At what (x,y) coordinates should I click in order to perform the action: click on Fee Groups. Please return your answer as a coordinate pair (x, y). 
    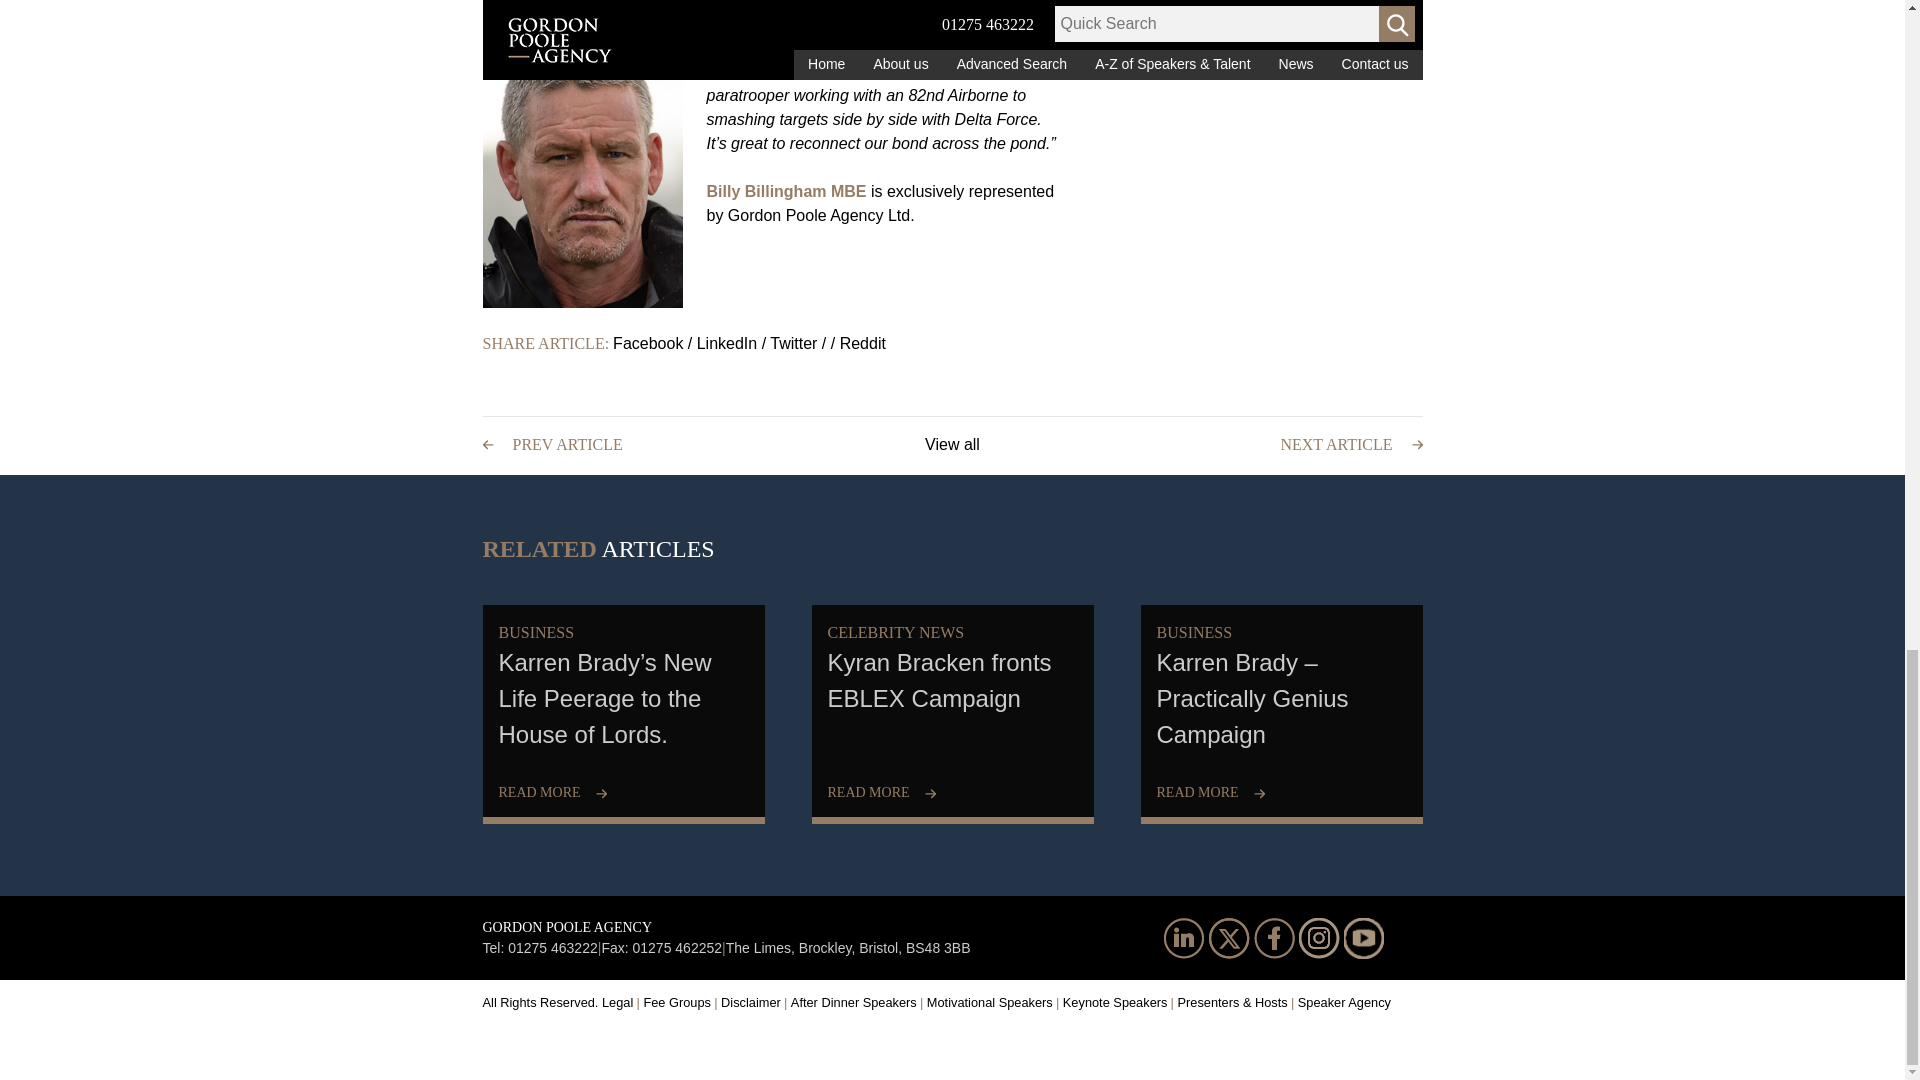
    Looking at the image, I should click on (680, 1002).